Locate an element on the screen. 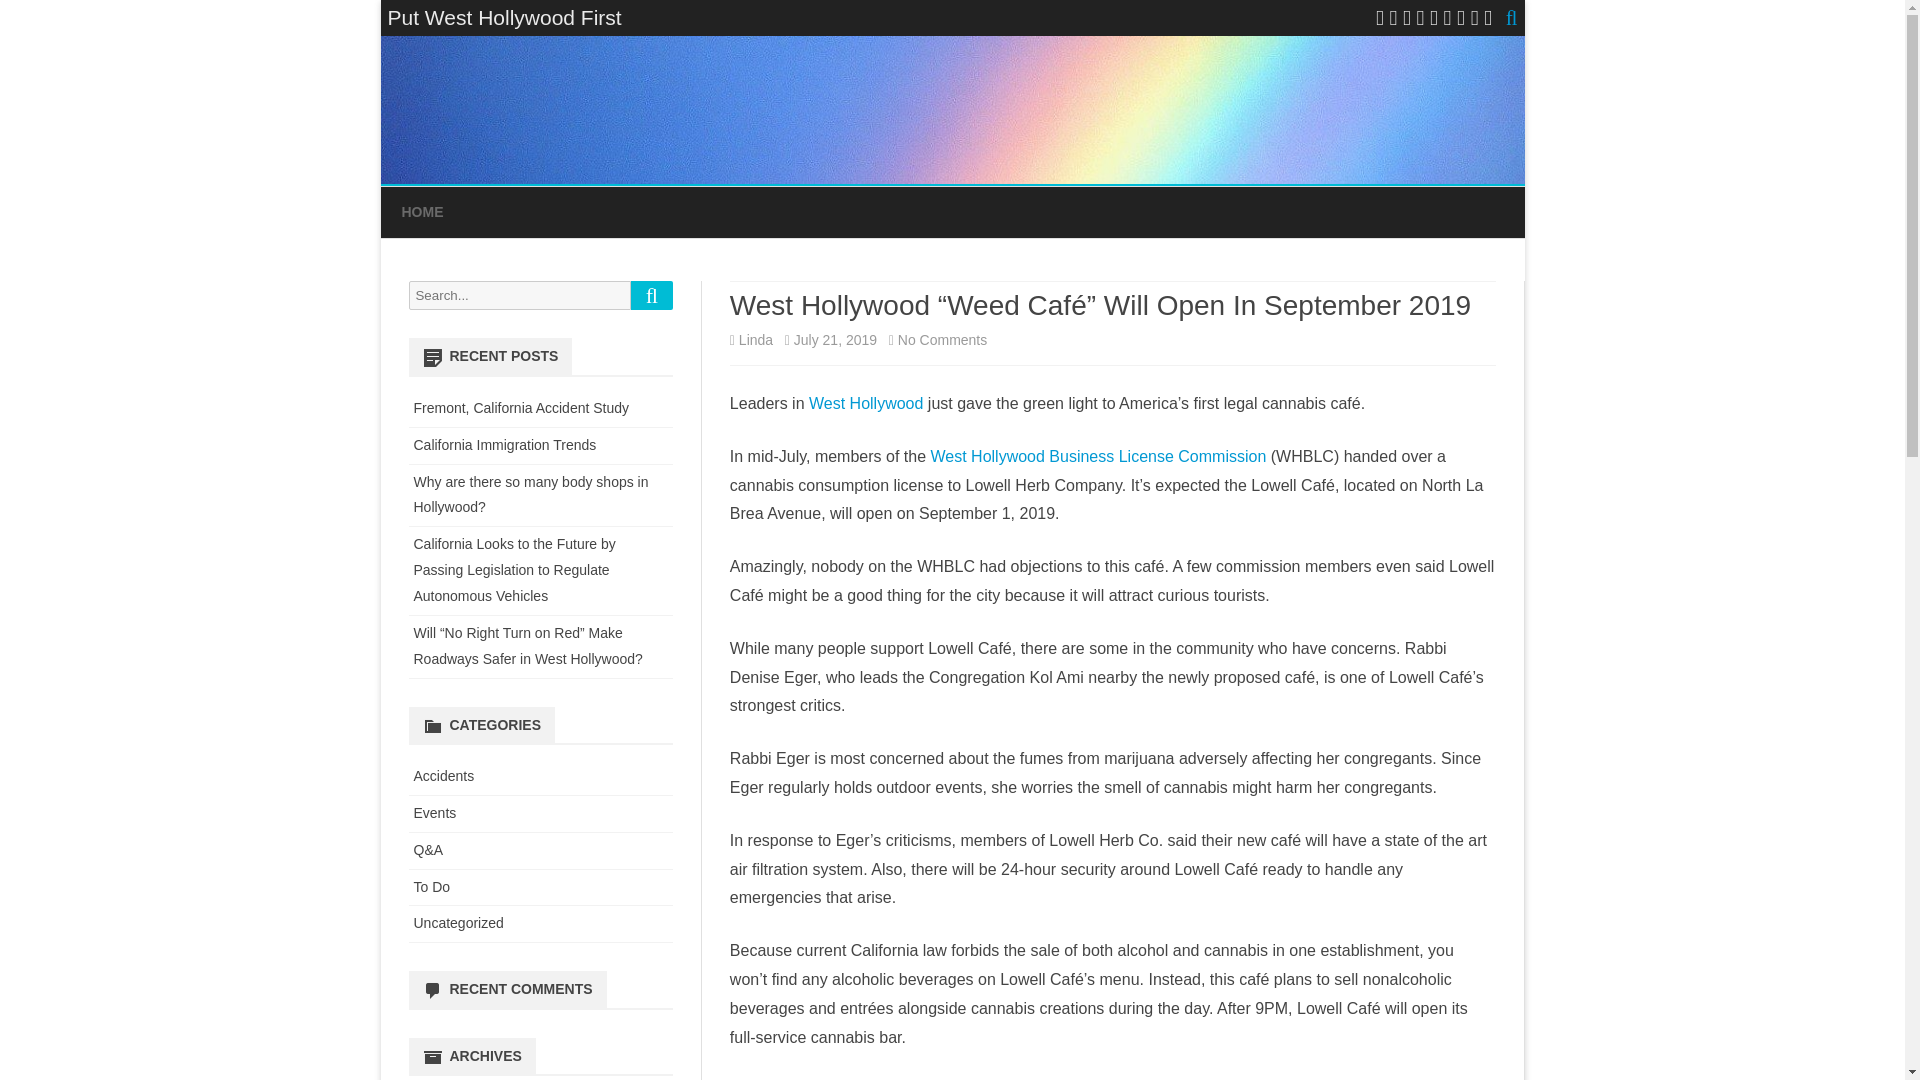 Image resolution: width=1920 pixels, height=1080 pixels. LindedIn is located at coordinates (1420, 18).